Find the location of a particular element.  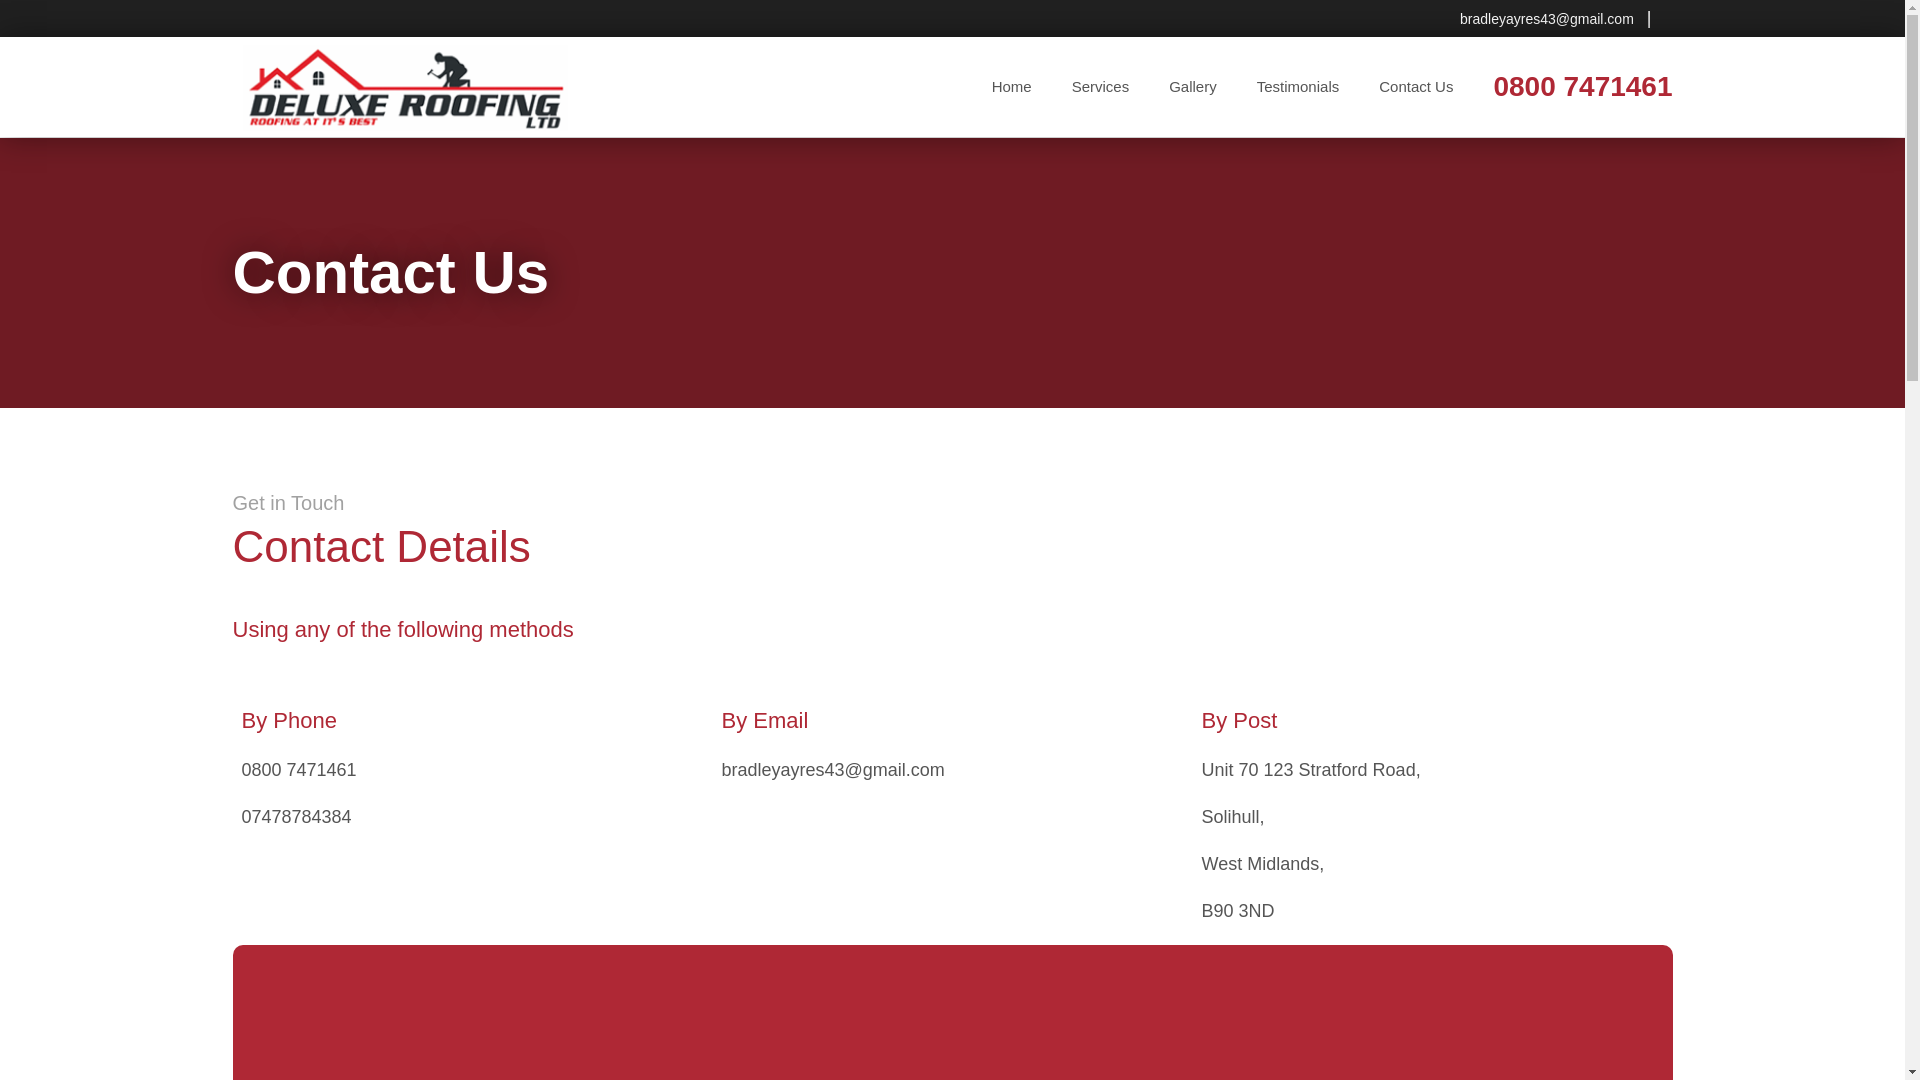

07478784384 is located at coordinates (296, 816).